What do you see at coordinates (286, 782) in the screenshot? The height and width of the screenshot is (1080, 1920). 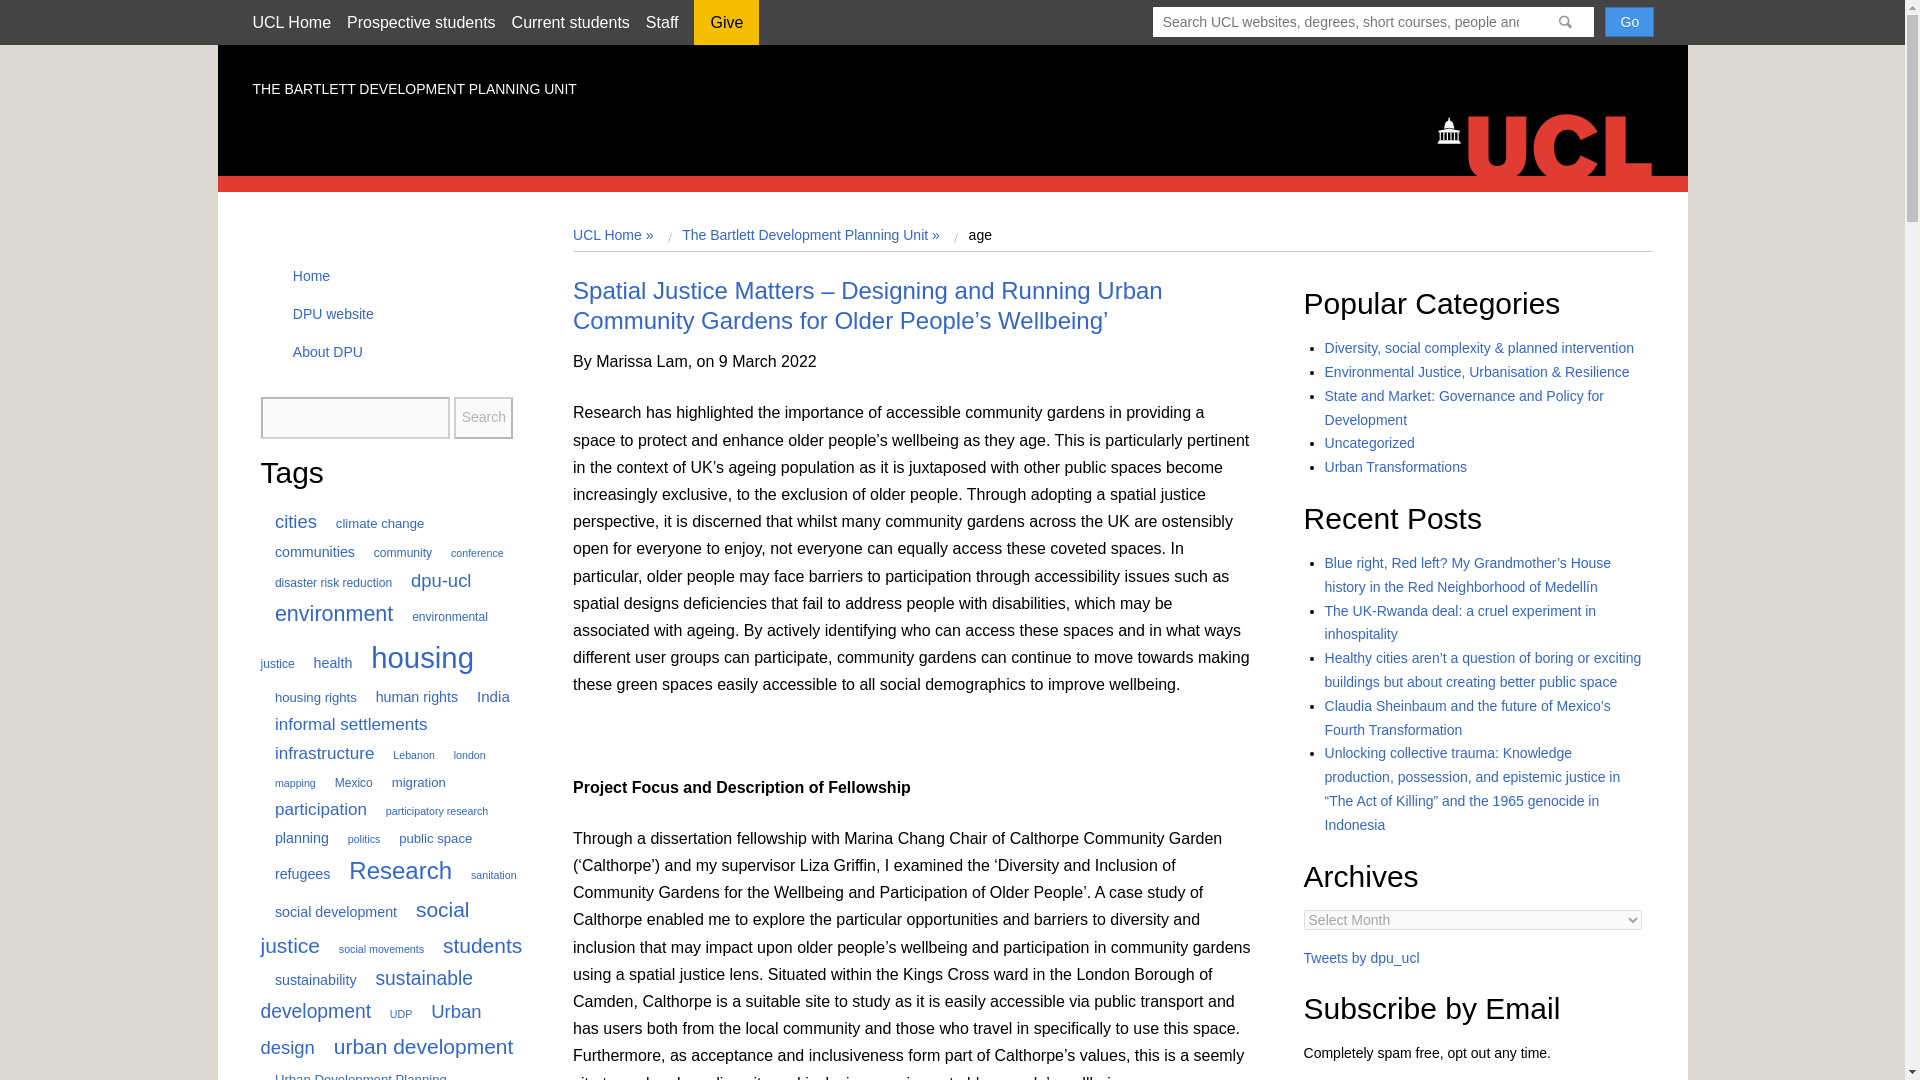 I see `mapping` at bounding box center [286, 782].